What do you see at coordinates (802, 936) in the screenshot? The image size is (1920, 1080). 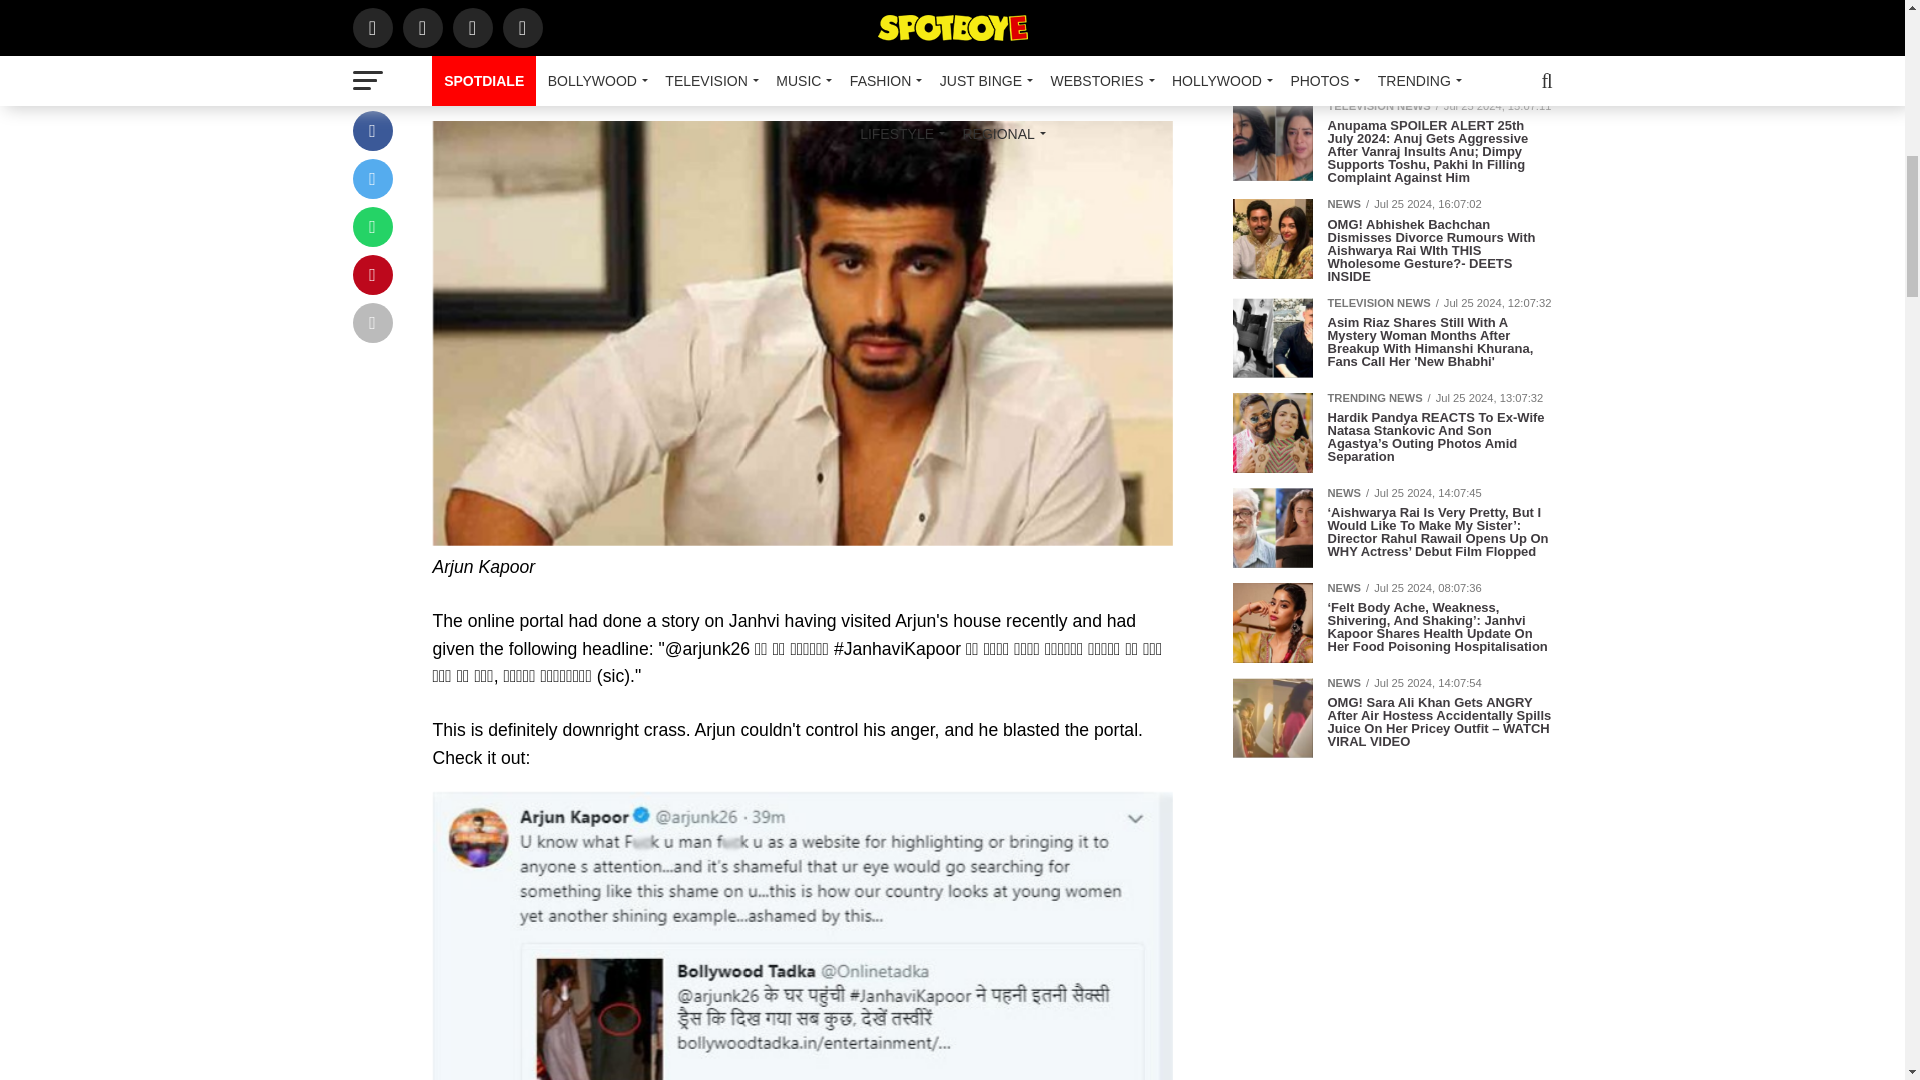 I see `Arjun Kapoor Tweet` at bounding box center [802, 936].